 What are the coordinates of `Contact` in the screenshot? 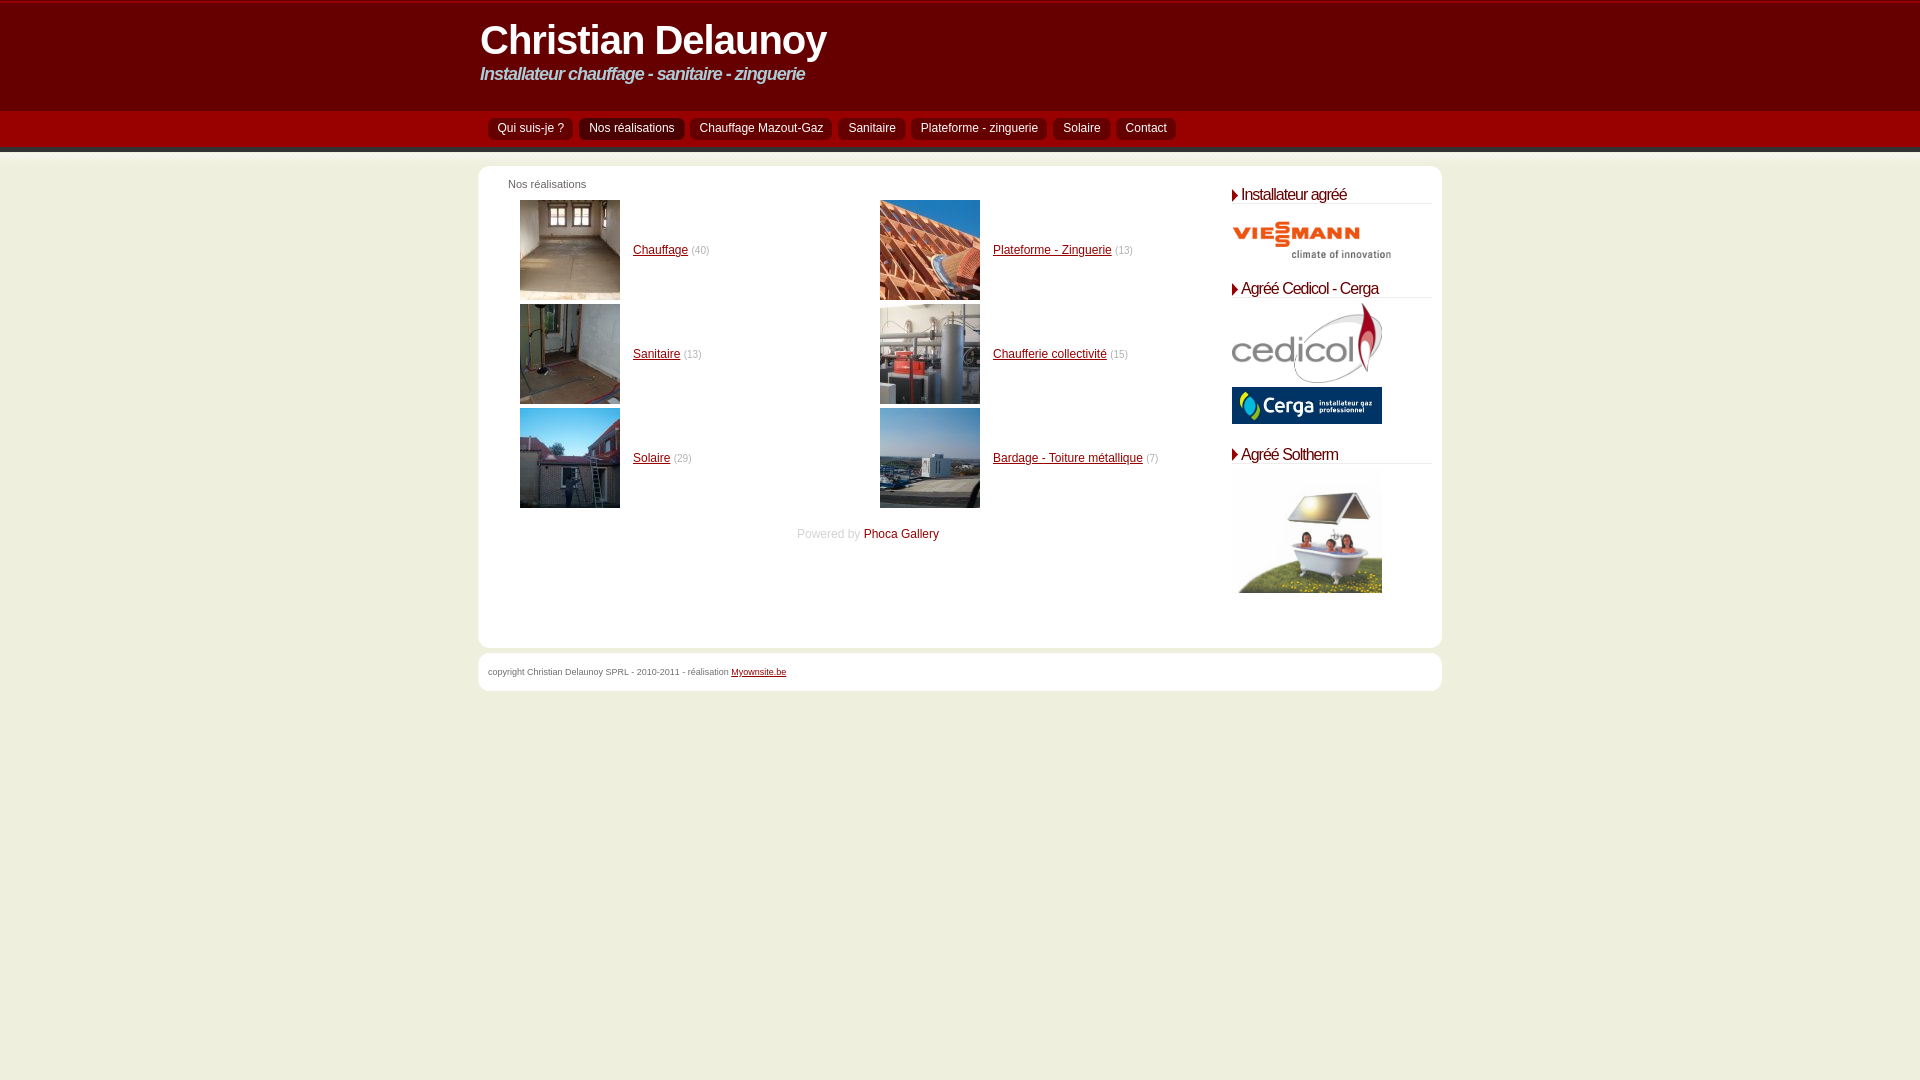 It's located at (1152, 129).